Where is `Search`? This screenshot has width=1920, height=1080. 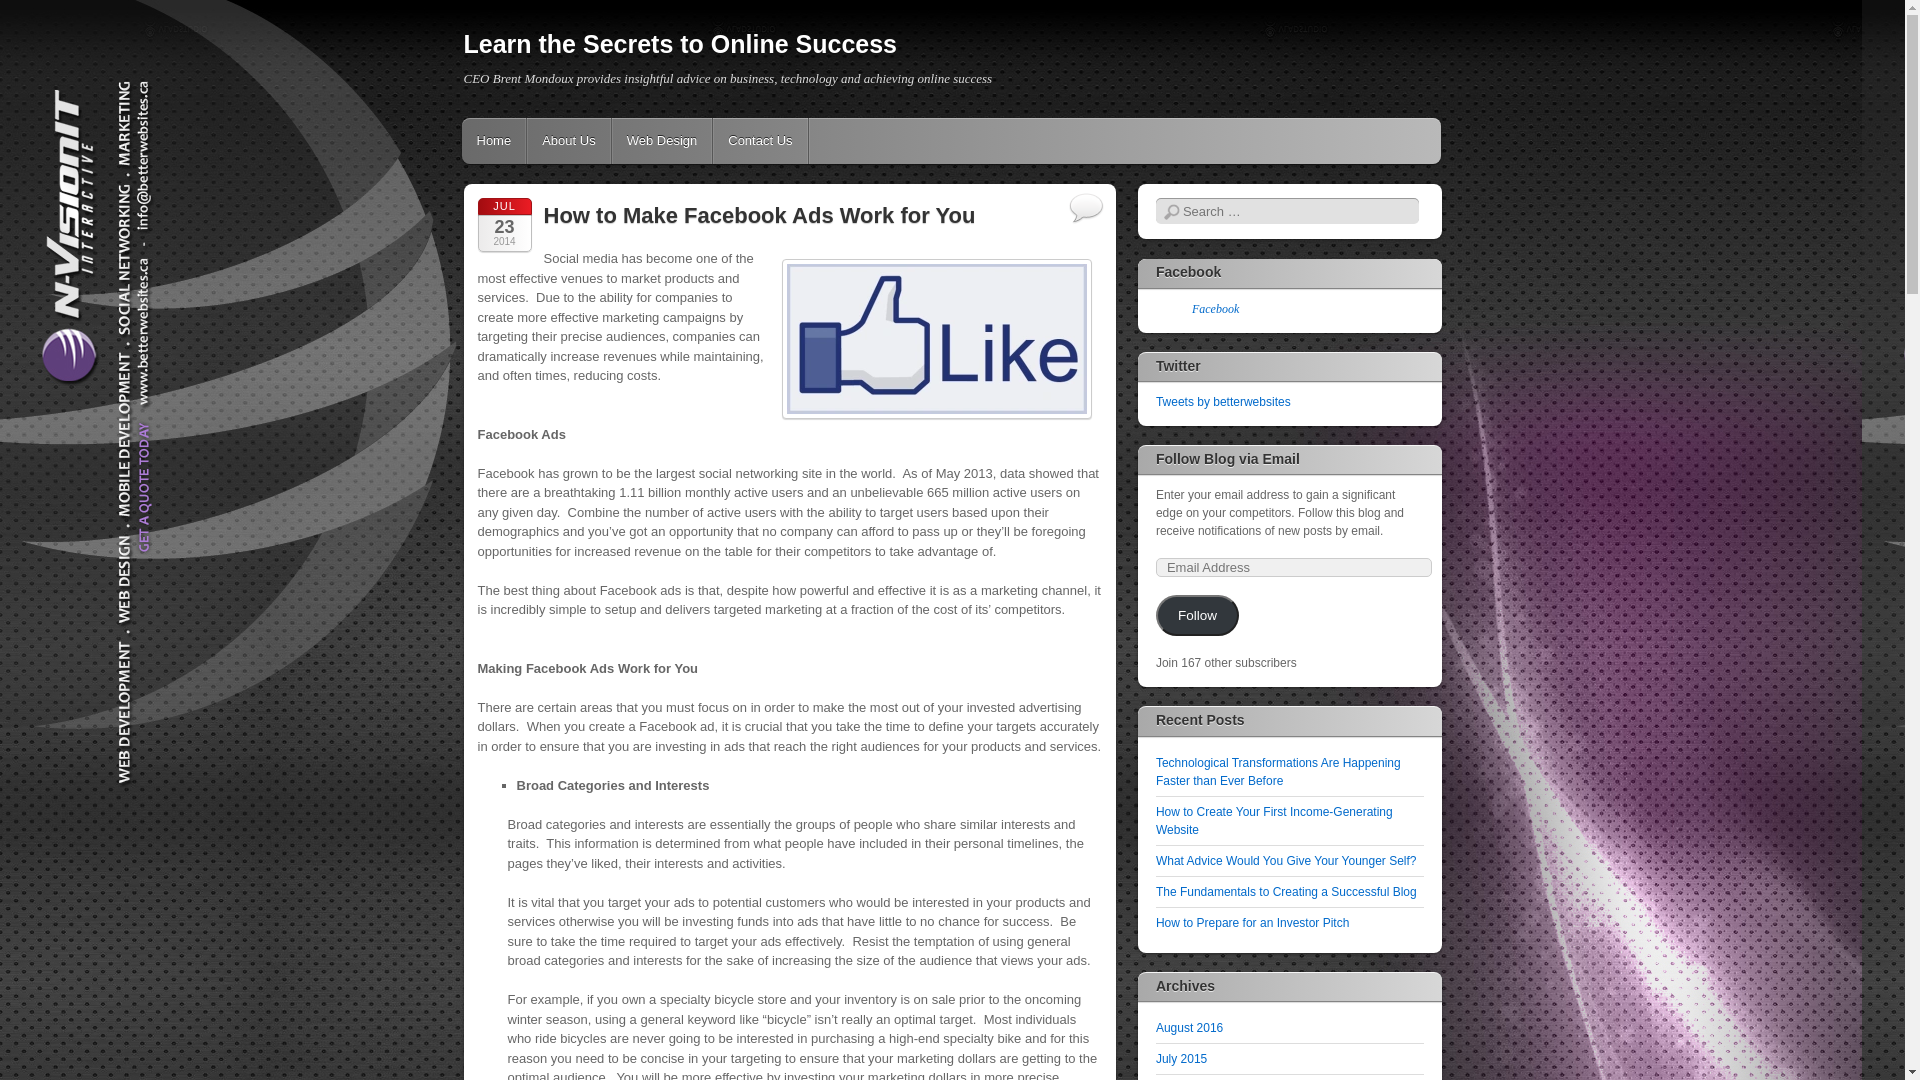 Search is located at coordinates (27, 12).